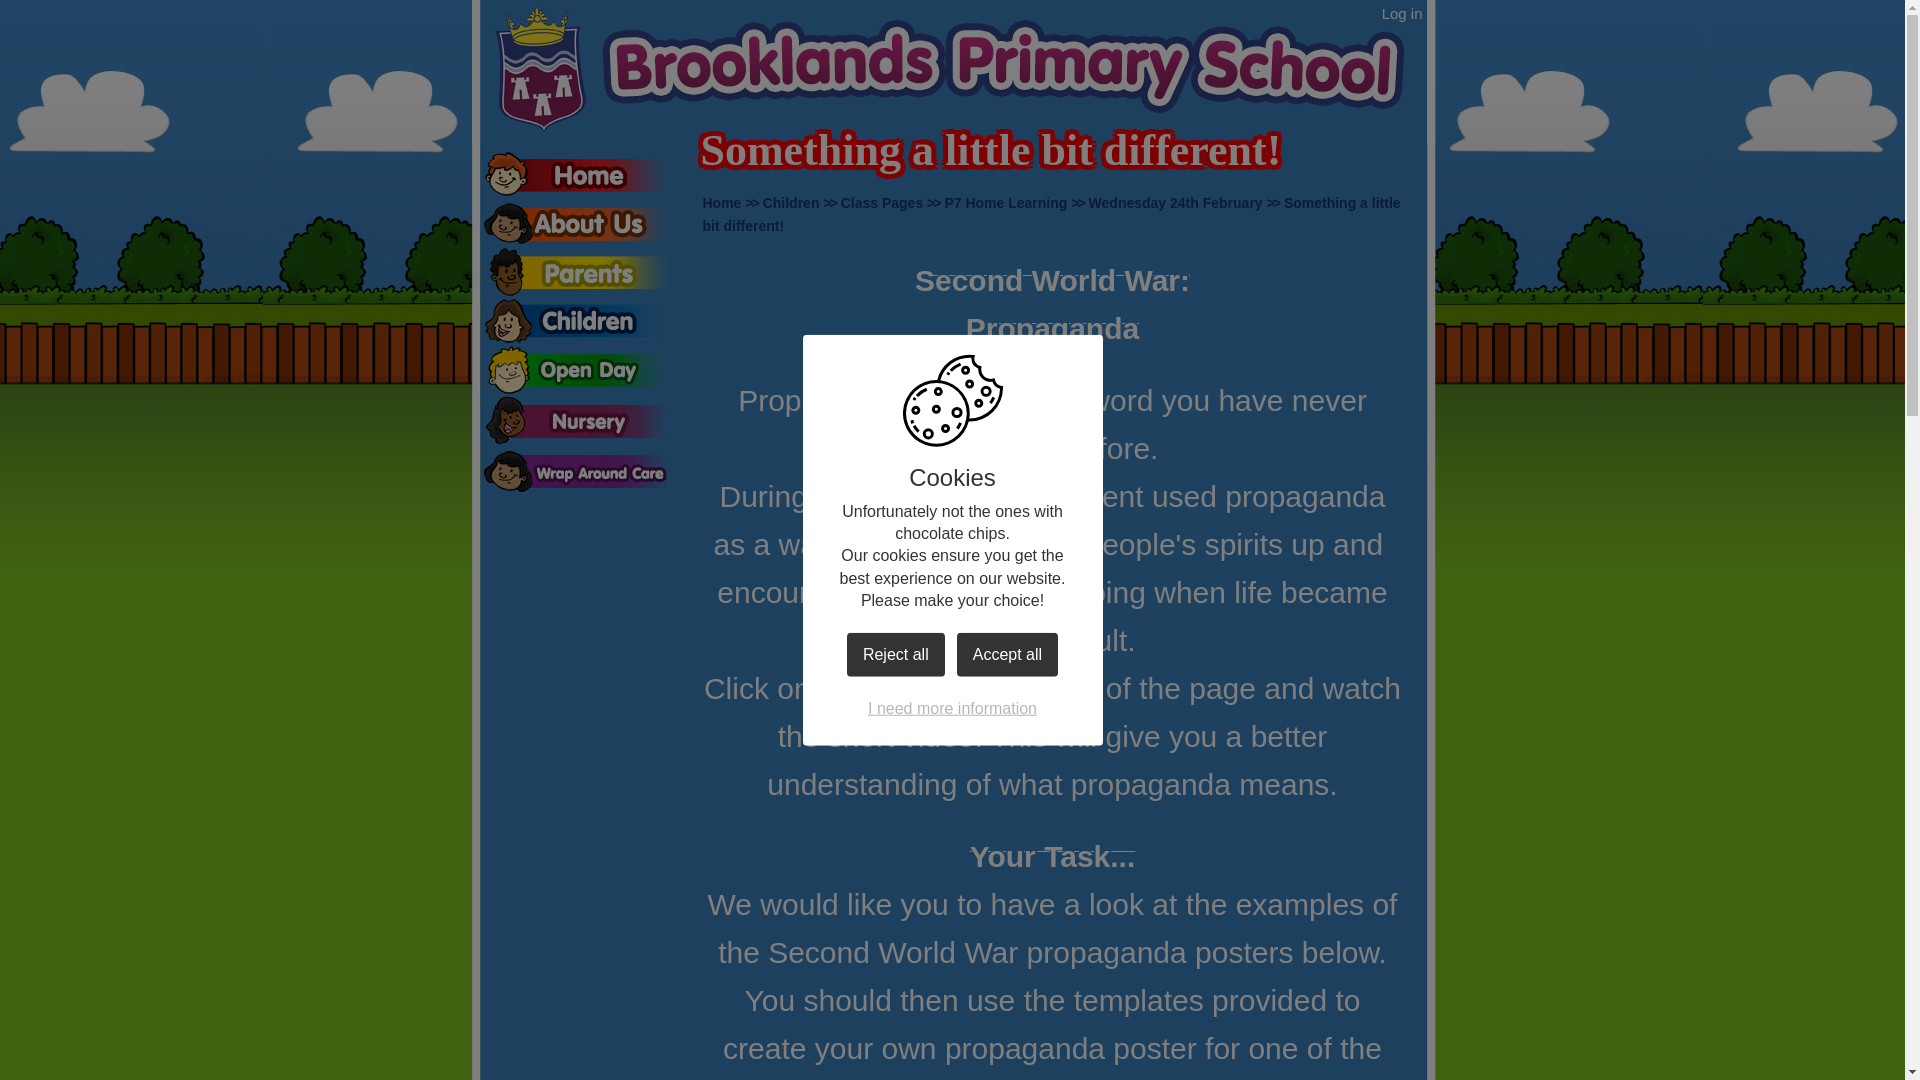 This screenshot has width=1920, height=1080. Describe the element at coordinates (951, 70) in the screenshot. I see `Home Page` at that location.